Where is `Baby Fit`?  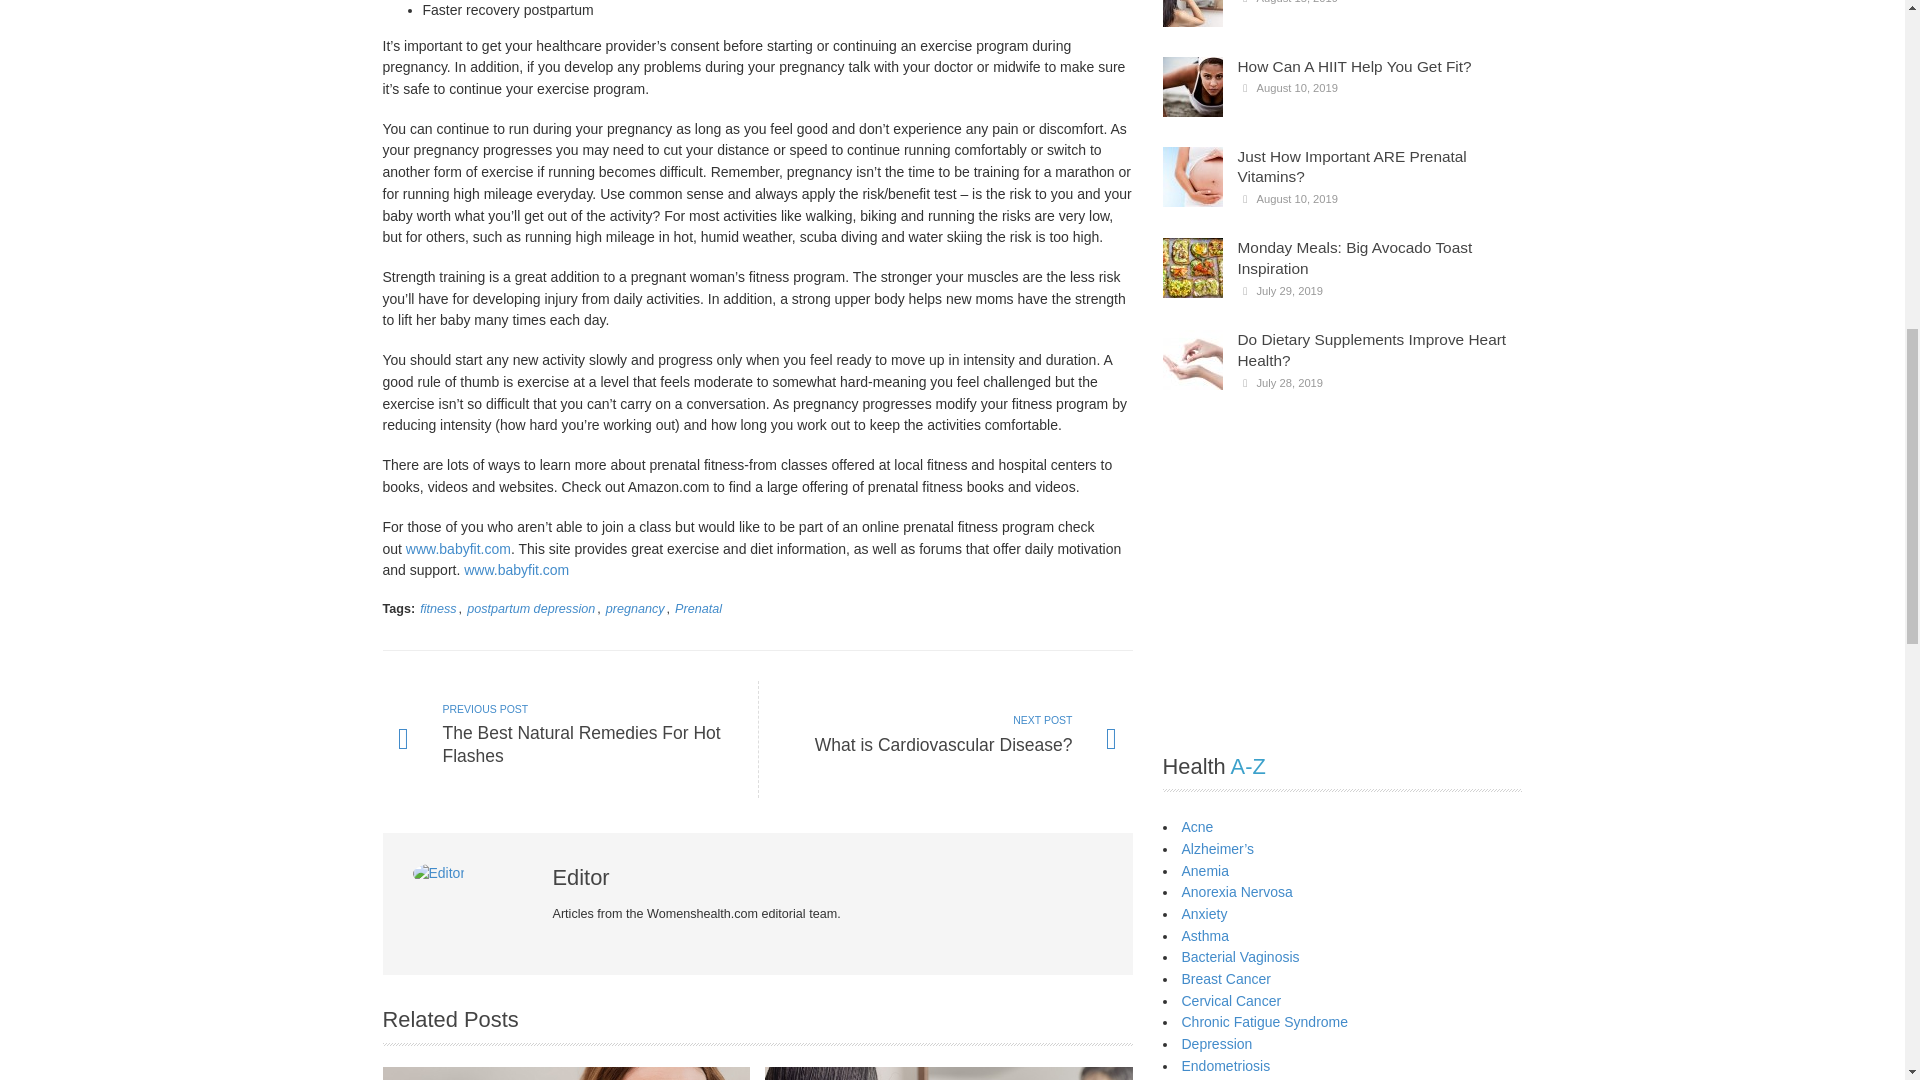
Baby Fit is located at coordinates (458, 548).